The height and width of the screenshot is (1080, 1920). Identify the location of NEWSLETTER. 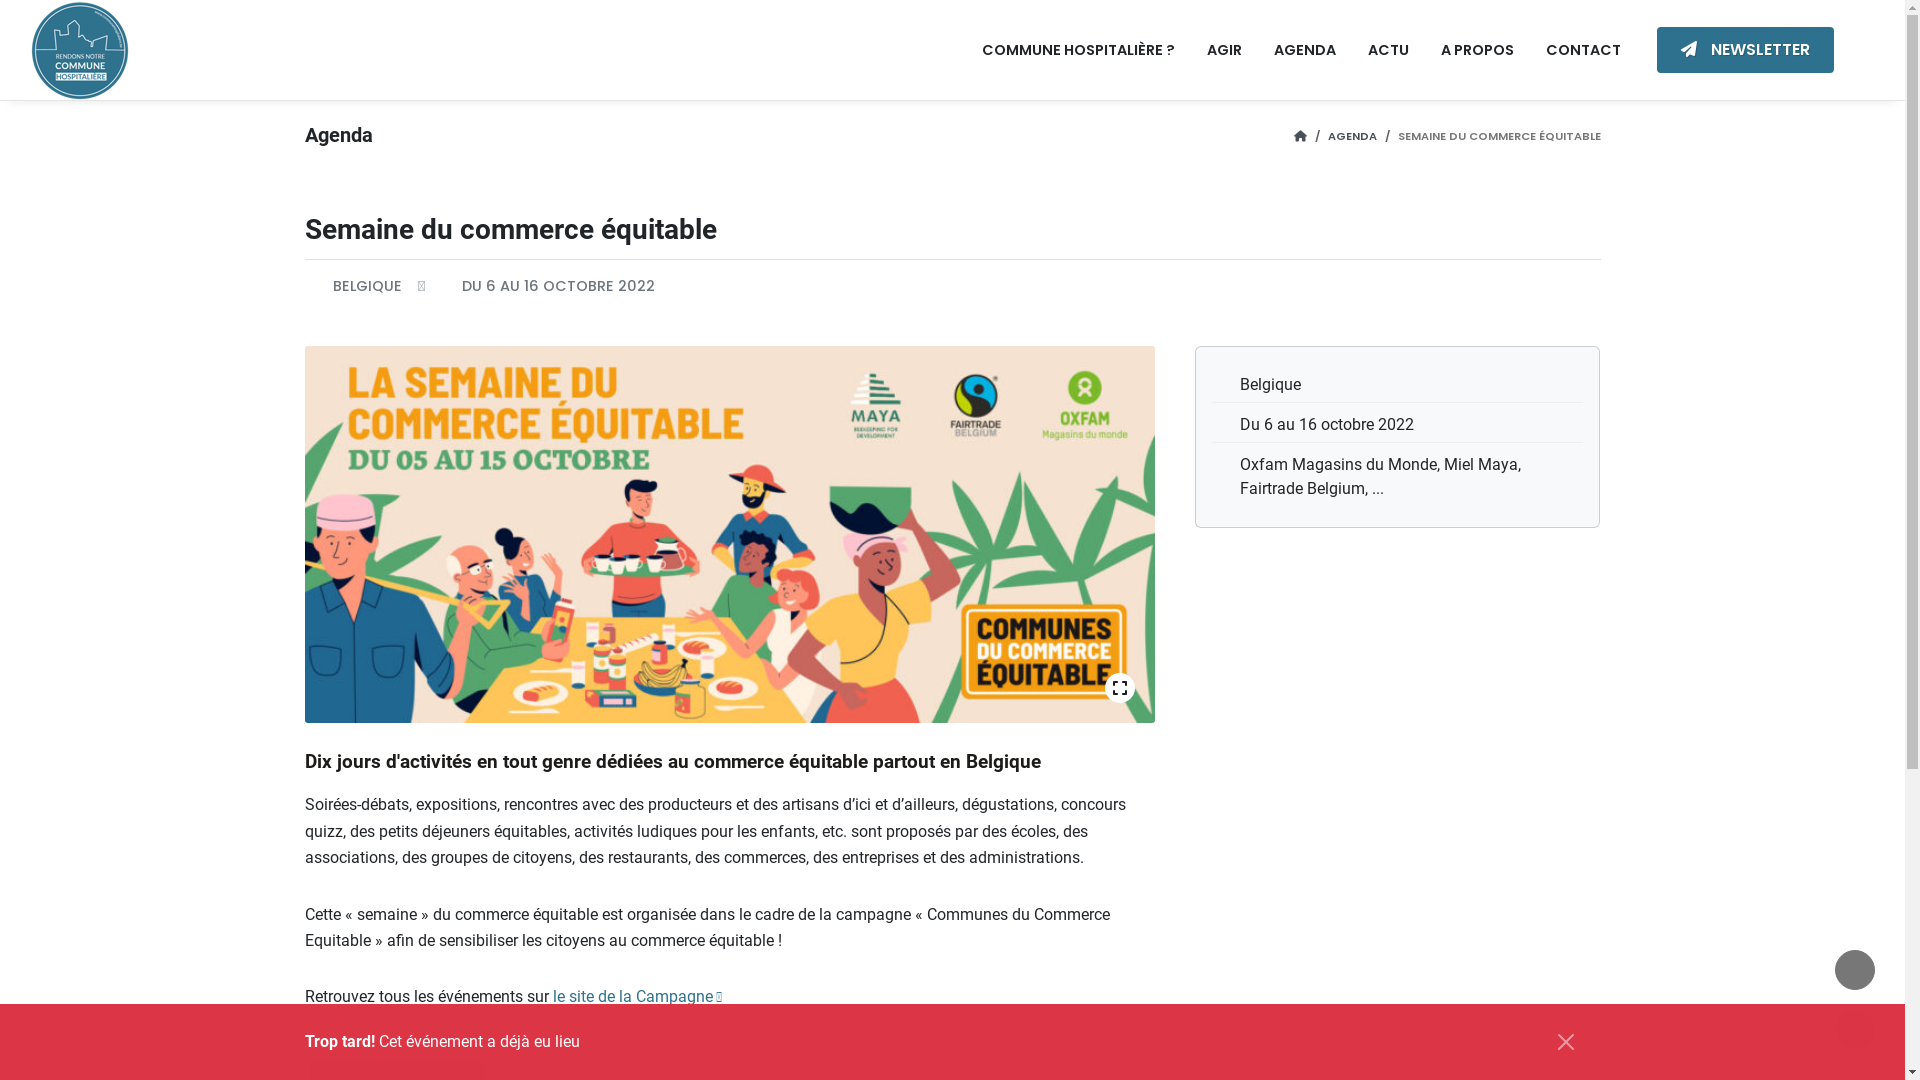
(1746, 50).